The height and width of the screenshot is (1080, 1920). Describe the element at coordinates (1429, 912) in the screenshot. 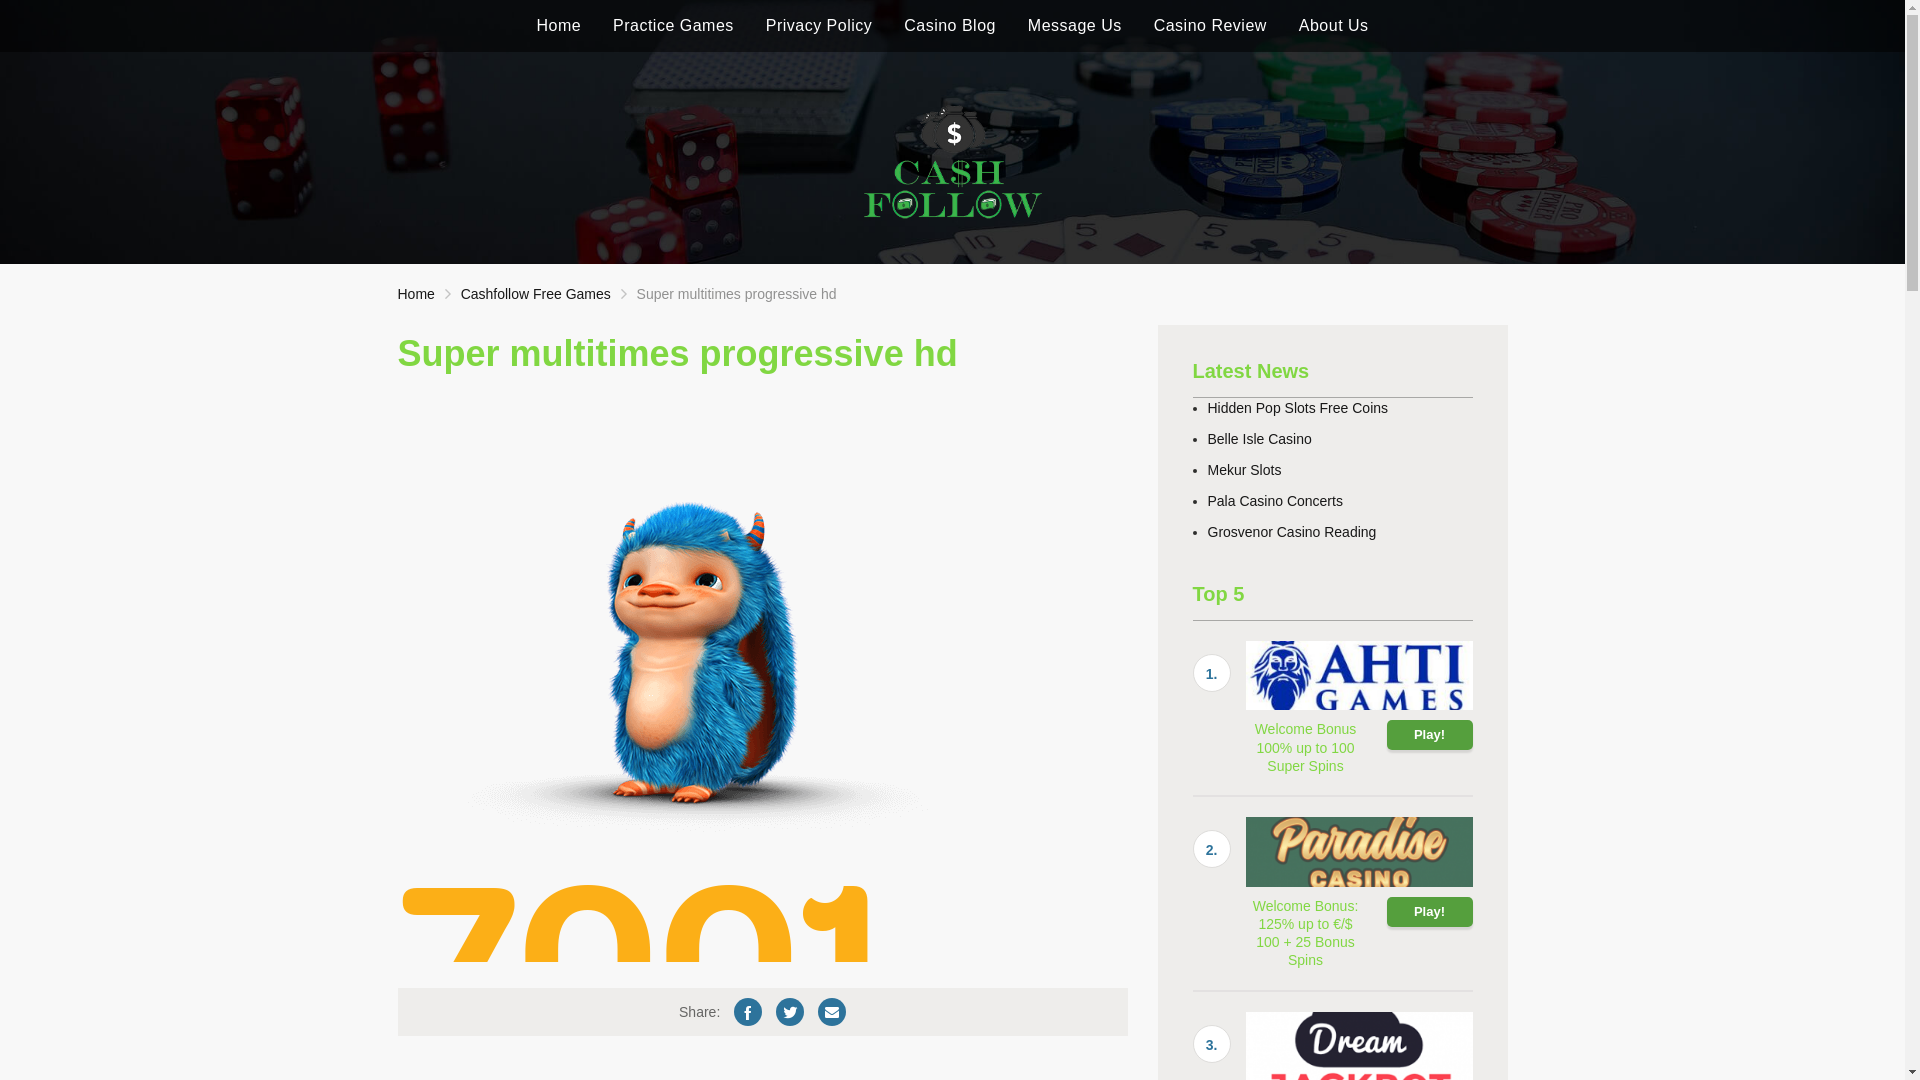

I see `Play!` at that location.